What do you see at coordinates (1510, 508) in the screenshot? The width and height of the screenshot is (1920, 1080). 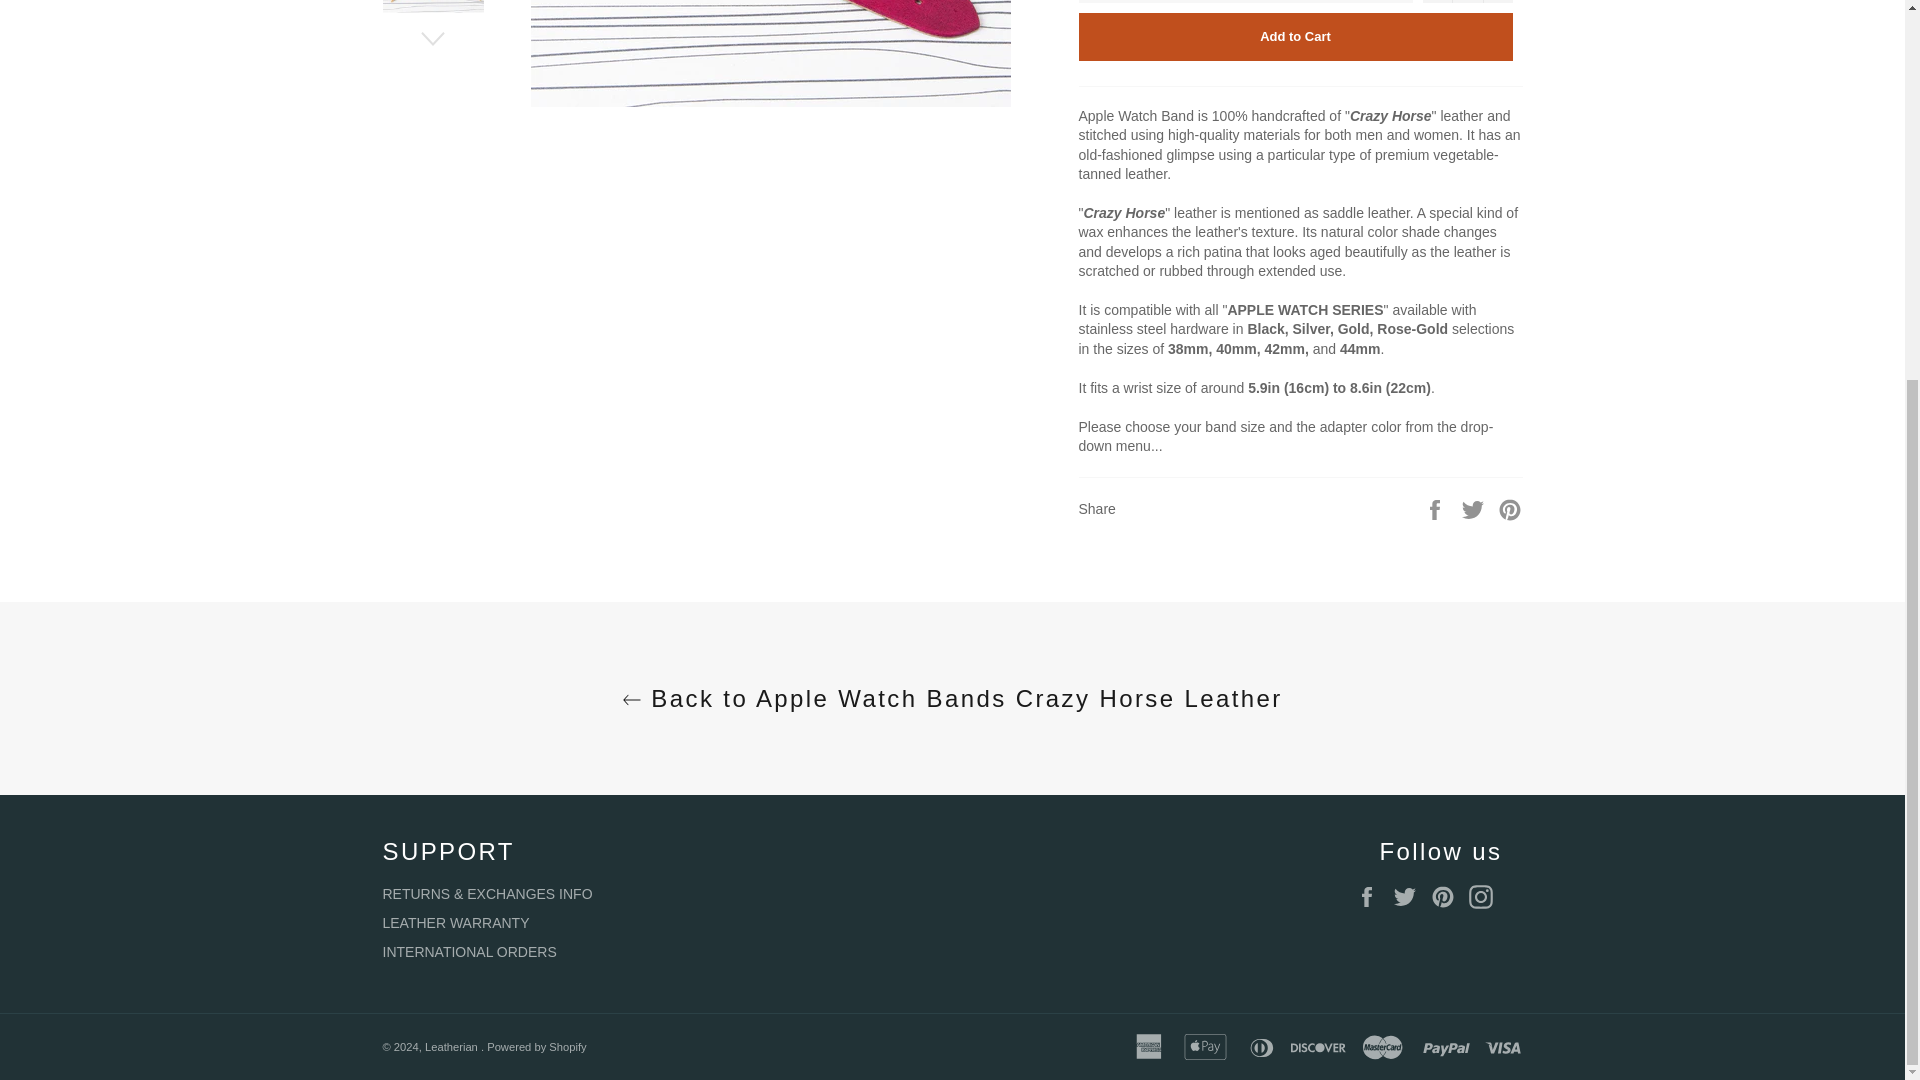 I see `Pin on Pinterest` at bounding box center [1510, 508].